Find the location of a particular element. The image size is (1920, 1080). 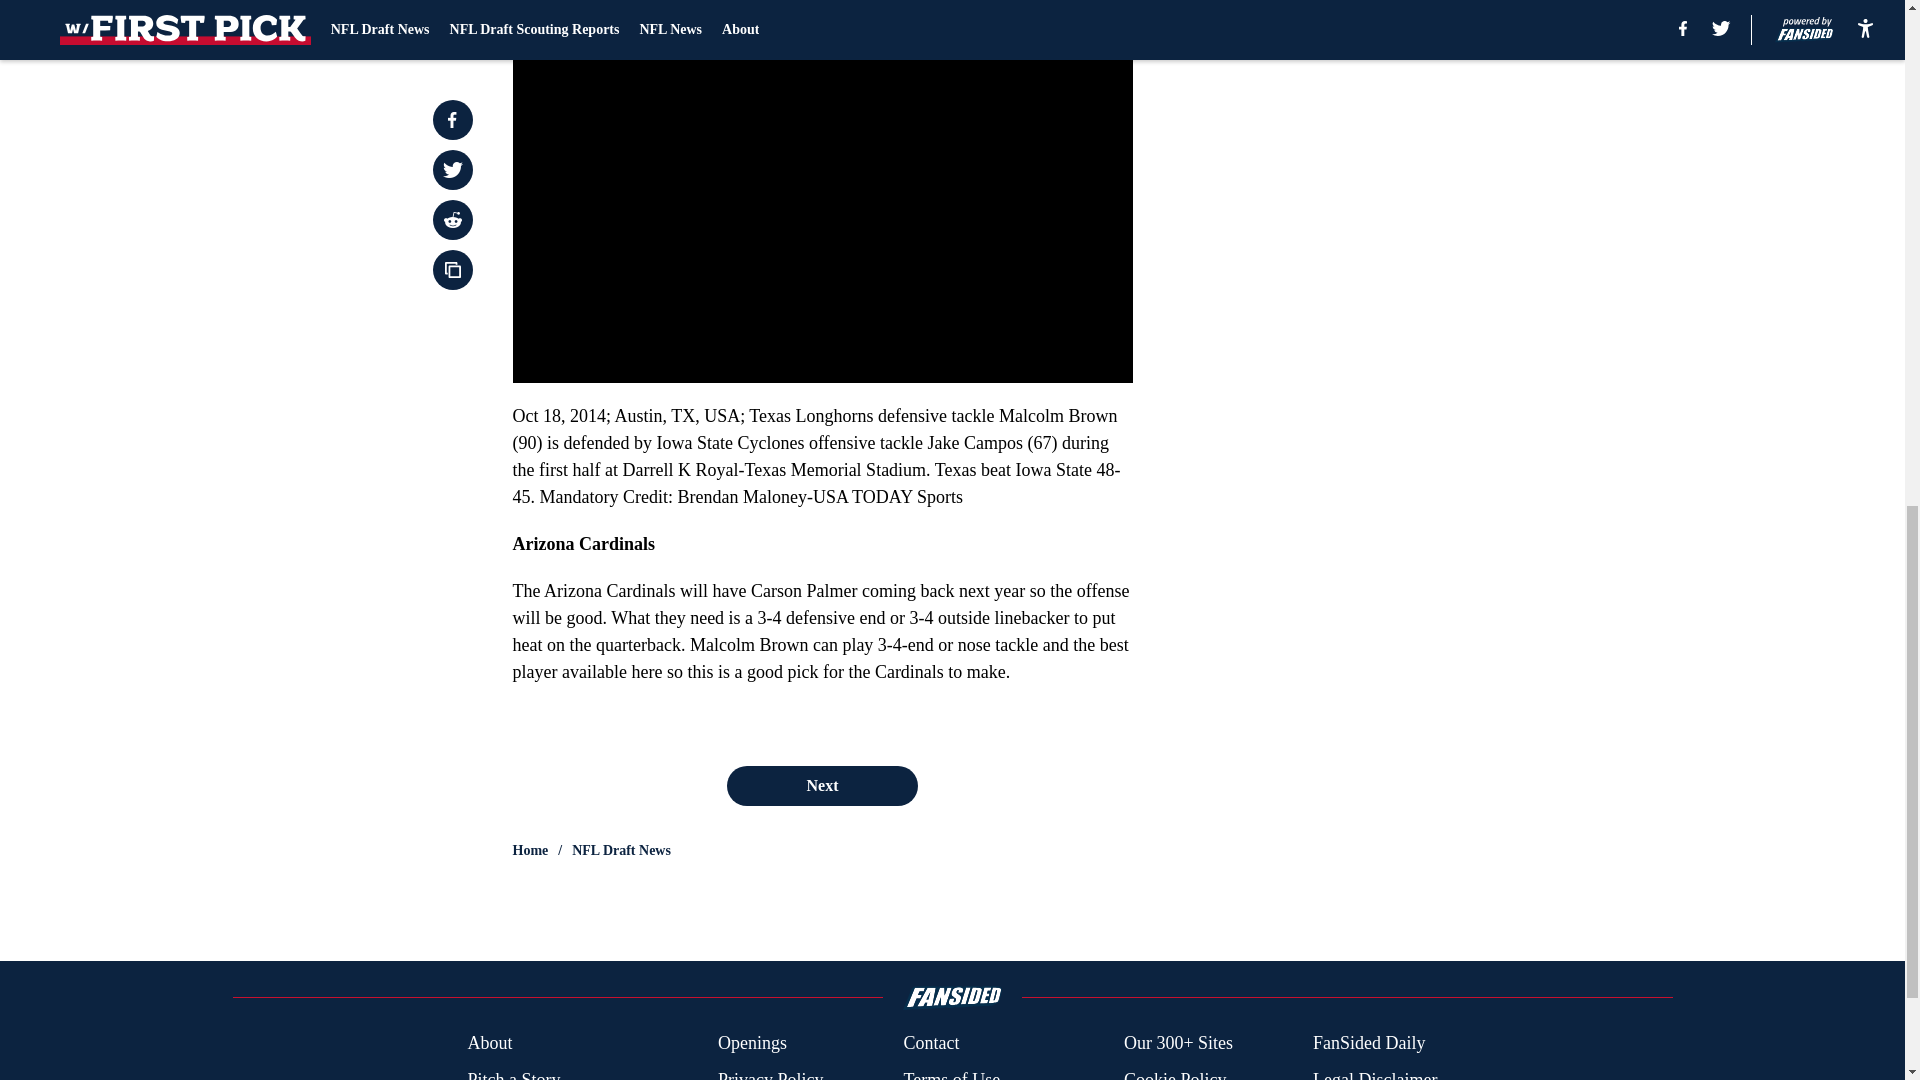

About is located at coordinates (489, 1044).